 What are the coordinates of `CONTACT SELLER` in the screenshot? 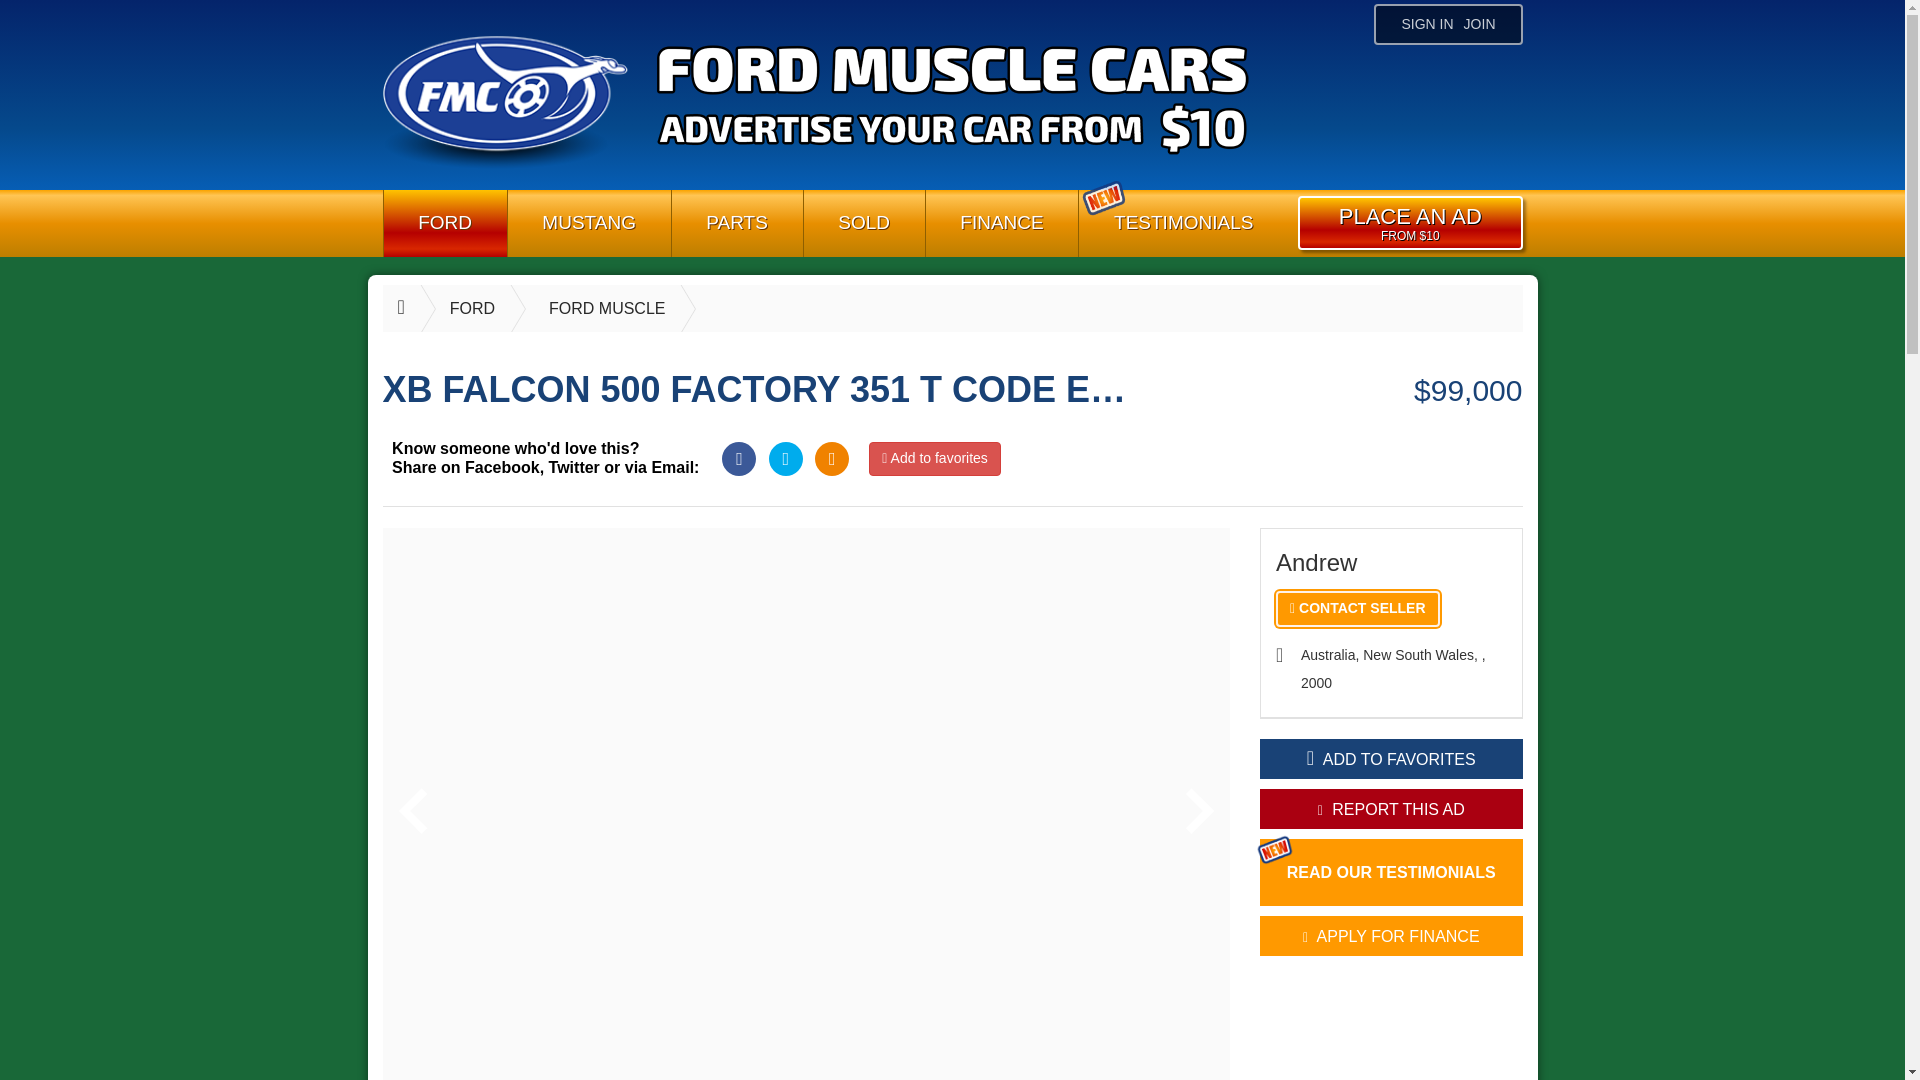 It's located at (1358, 608).